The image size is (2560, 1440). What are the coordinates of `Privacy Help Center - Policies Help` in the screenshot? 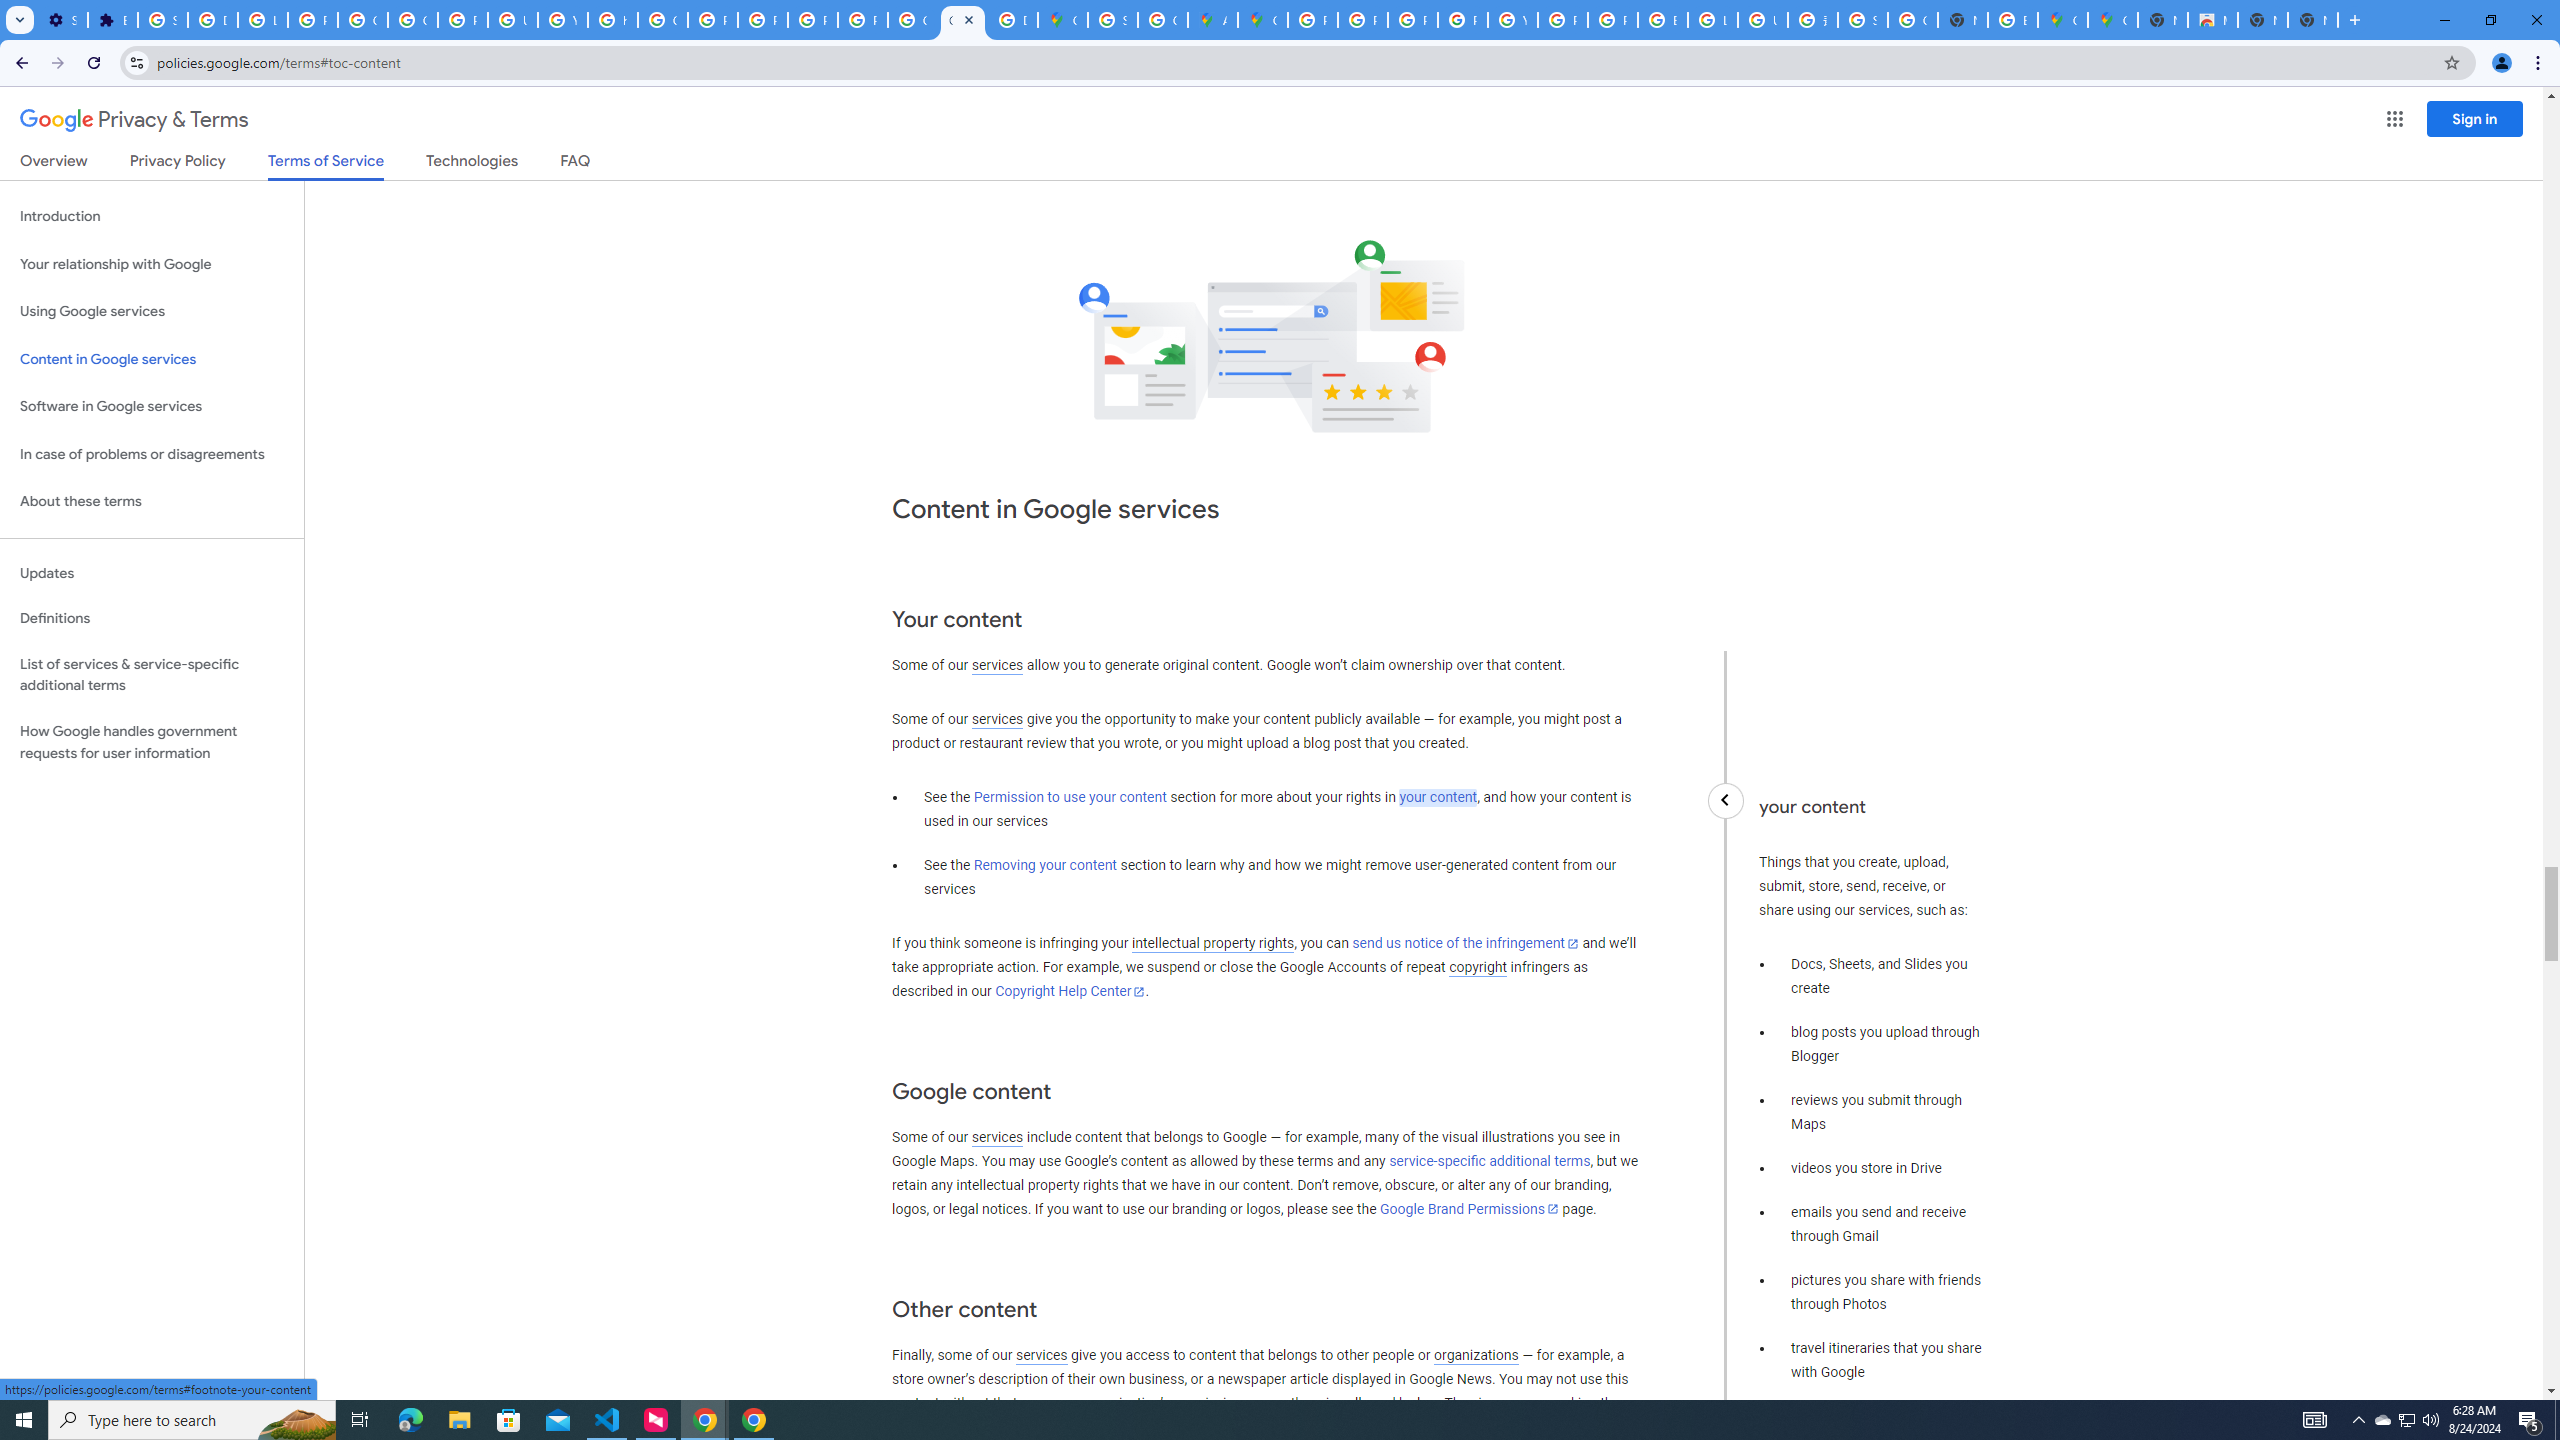 It's located at (712, 20).